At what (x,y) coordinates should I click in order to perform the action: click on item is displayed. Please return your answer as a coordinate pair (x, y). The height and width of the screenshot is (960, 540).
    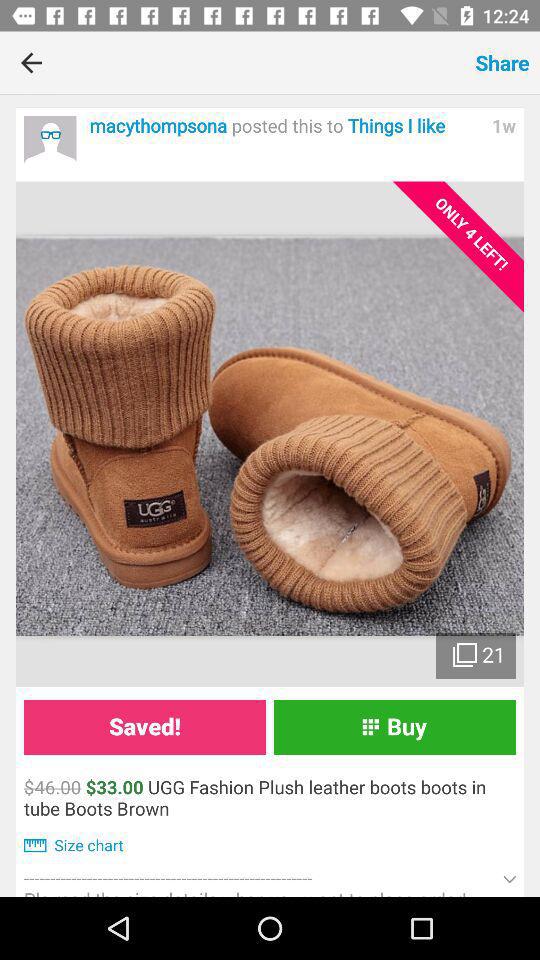
    Looking at the image, I should click on (270, 434).